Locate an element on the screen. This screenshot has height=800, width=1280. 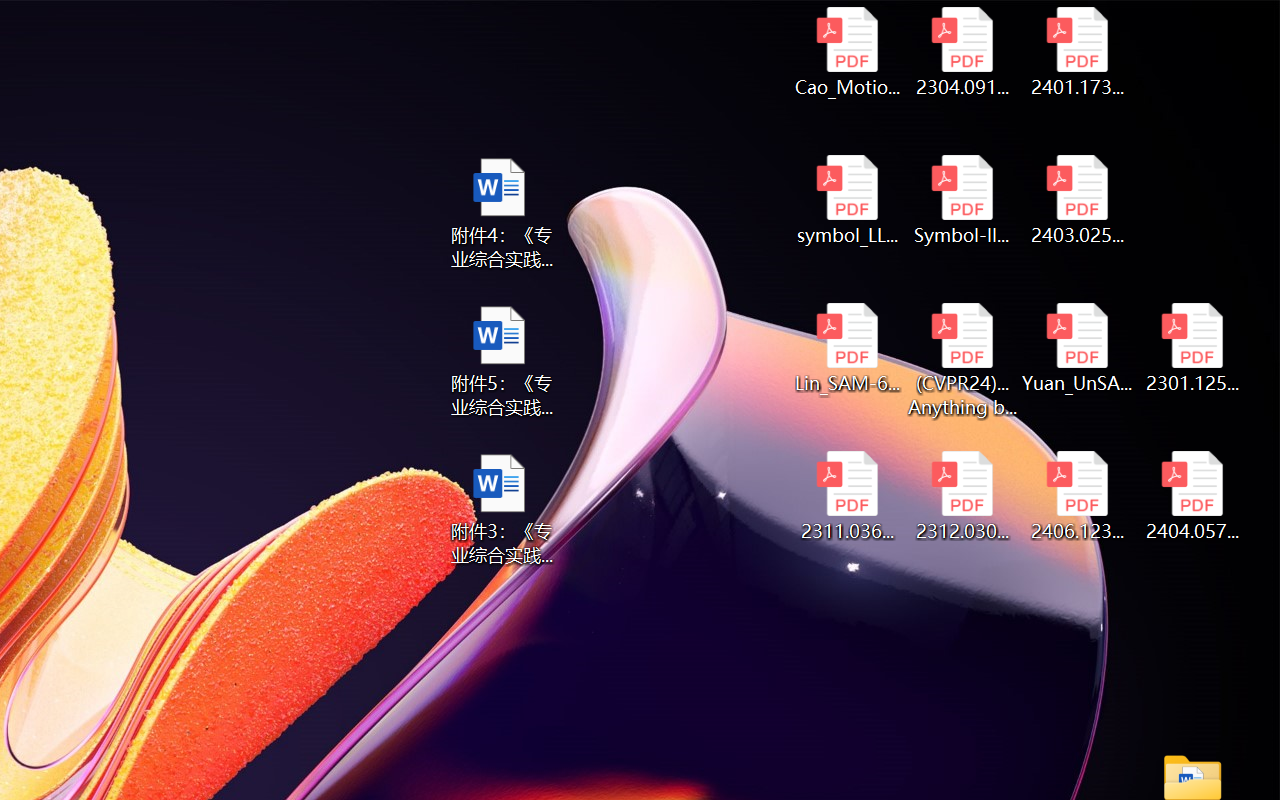
Symbol-llm-v2.pdf is located at coordinates (962, 200).